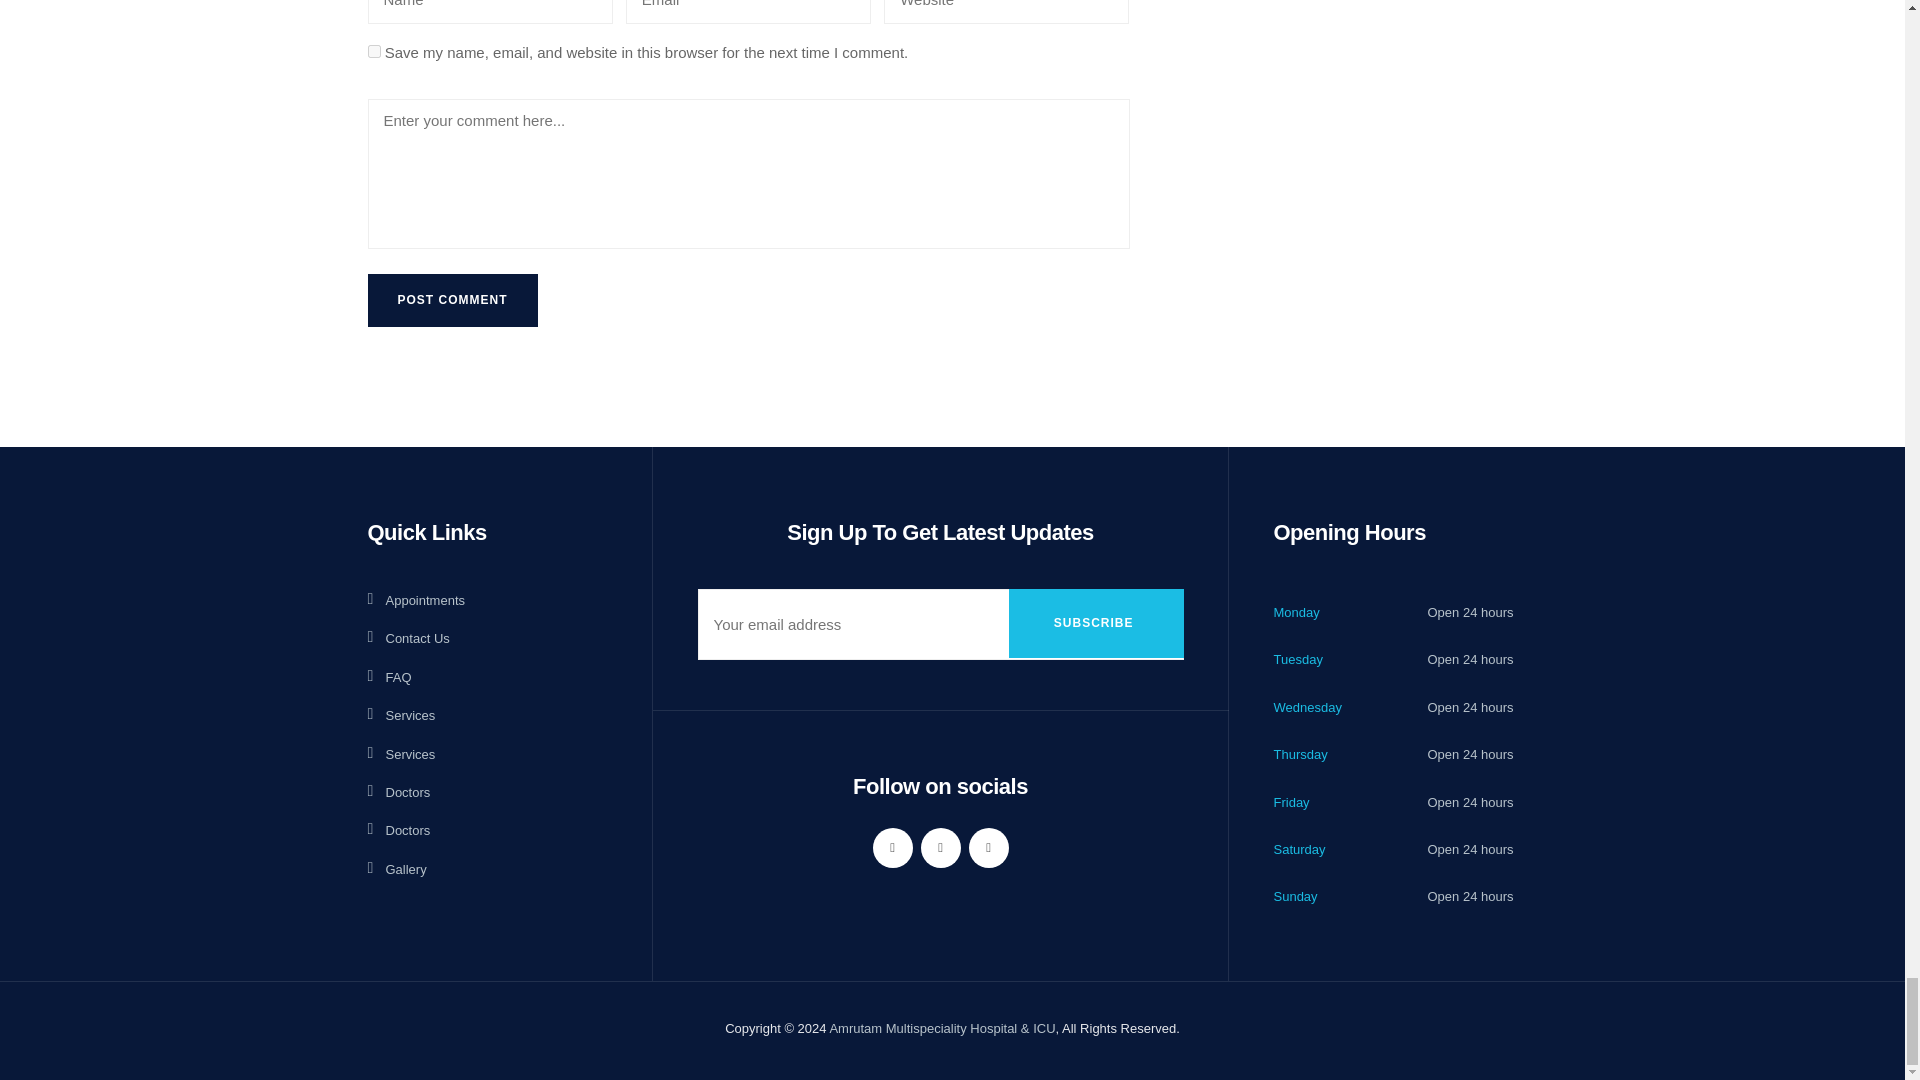  I want to click on Post Comment, so click(452, 300).